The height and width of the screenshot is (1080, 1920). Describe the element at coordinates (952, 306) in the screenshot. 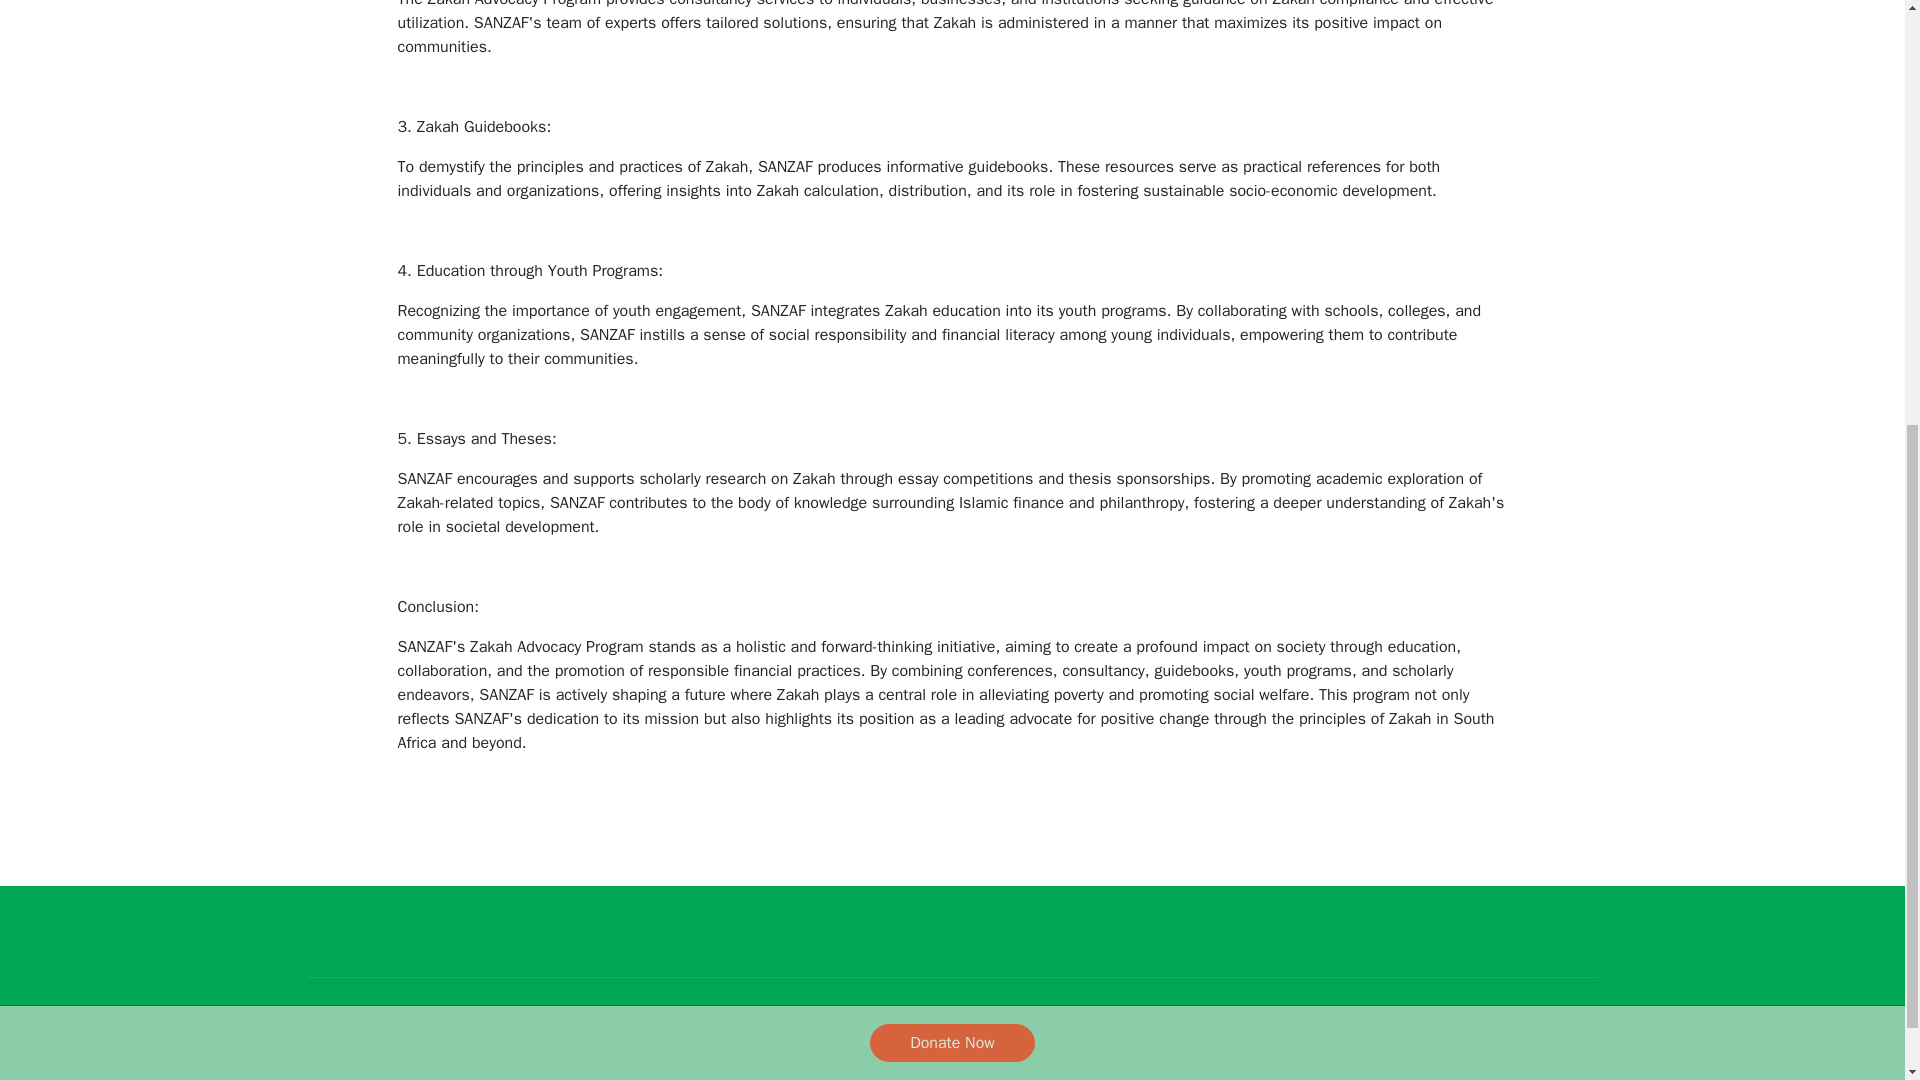

I see `Donate Now with Payfast` at that location.